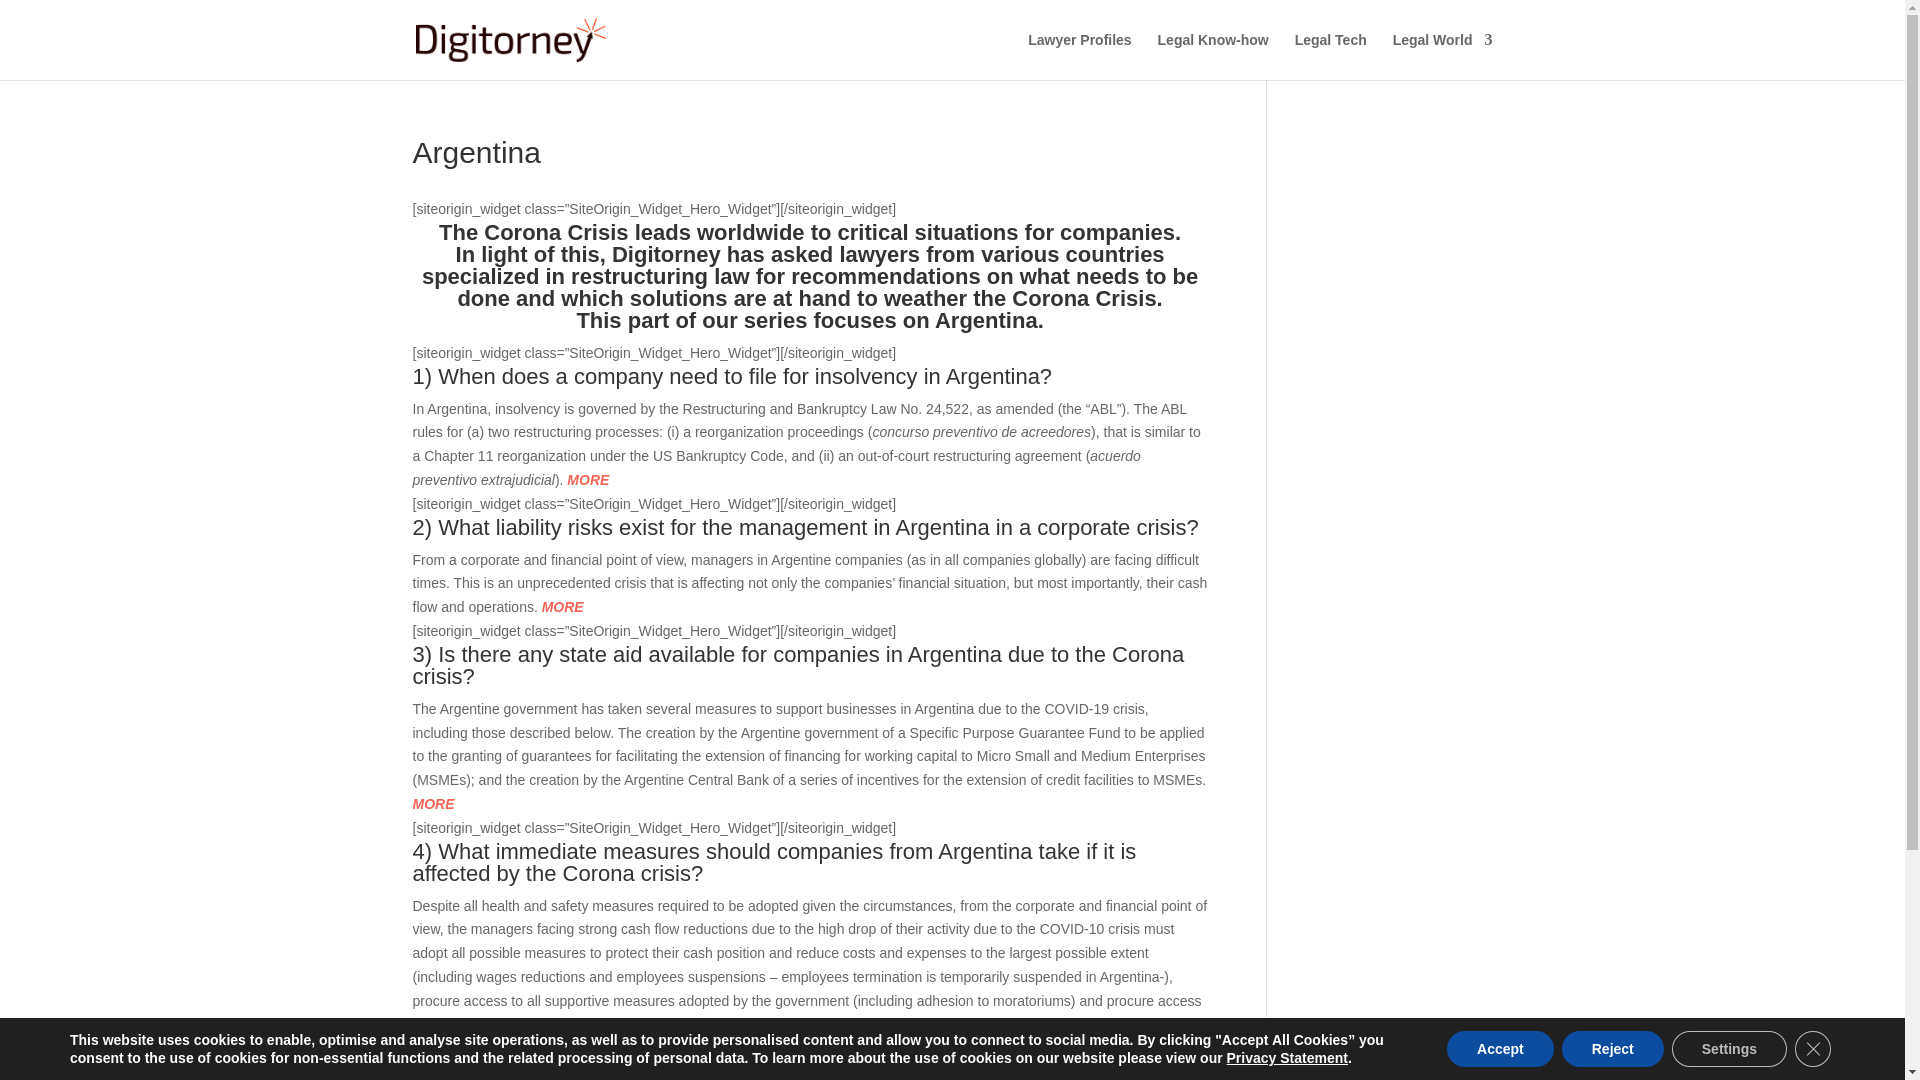 The width and height of the screenshot is (1920, 1080). What do you see at coordinates (432, 804) in the screenshot?
I see `MORE` at bounding box center [432, 804].